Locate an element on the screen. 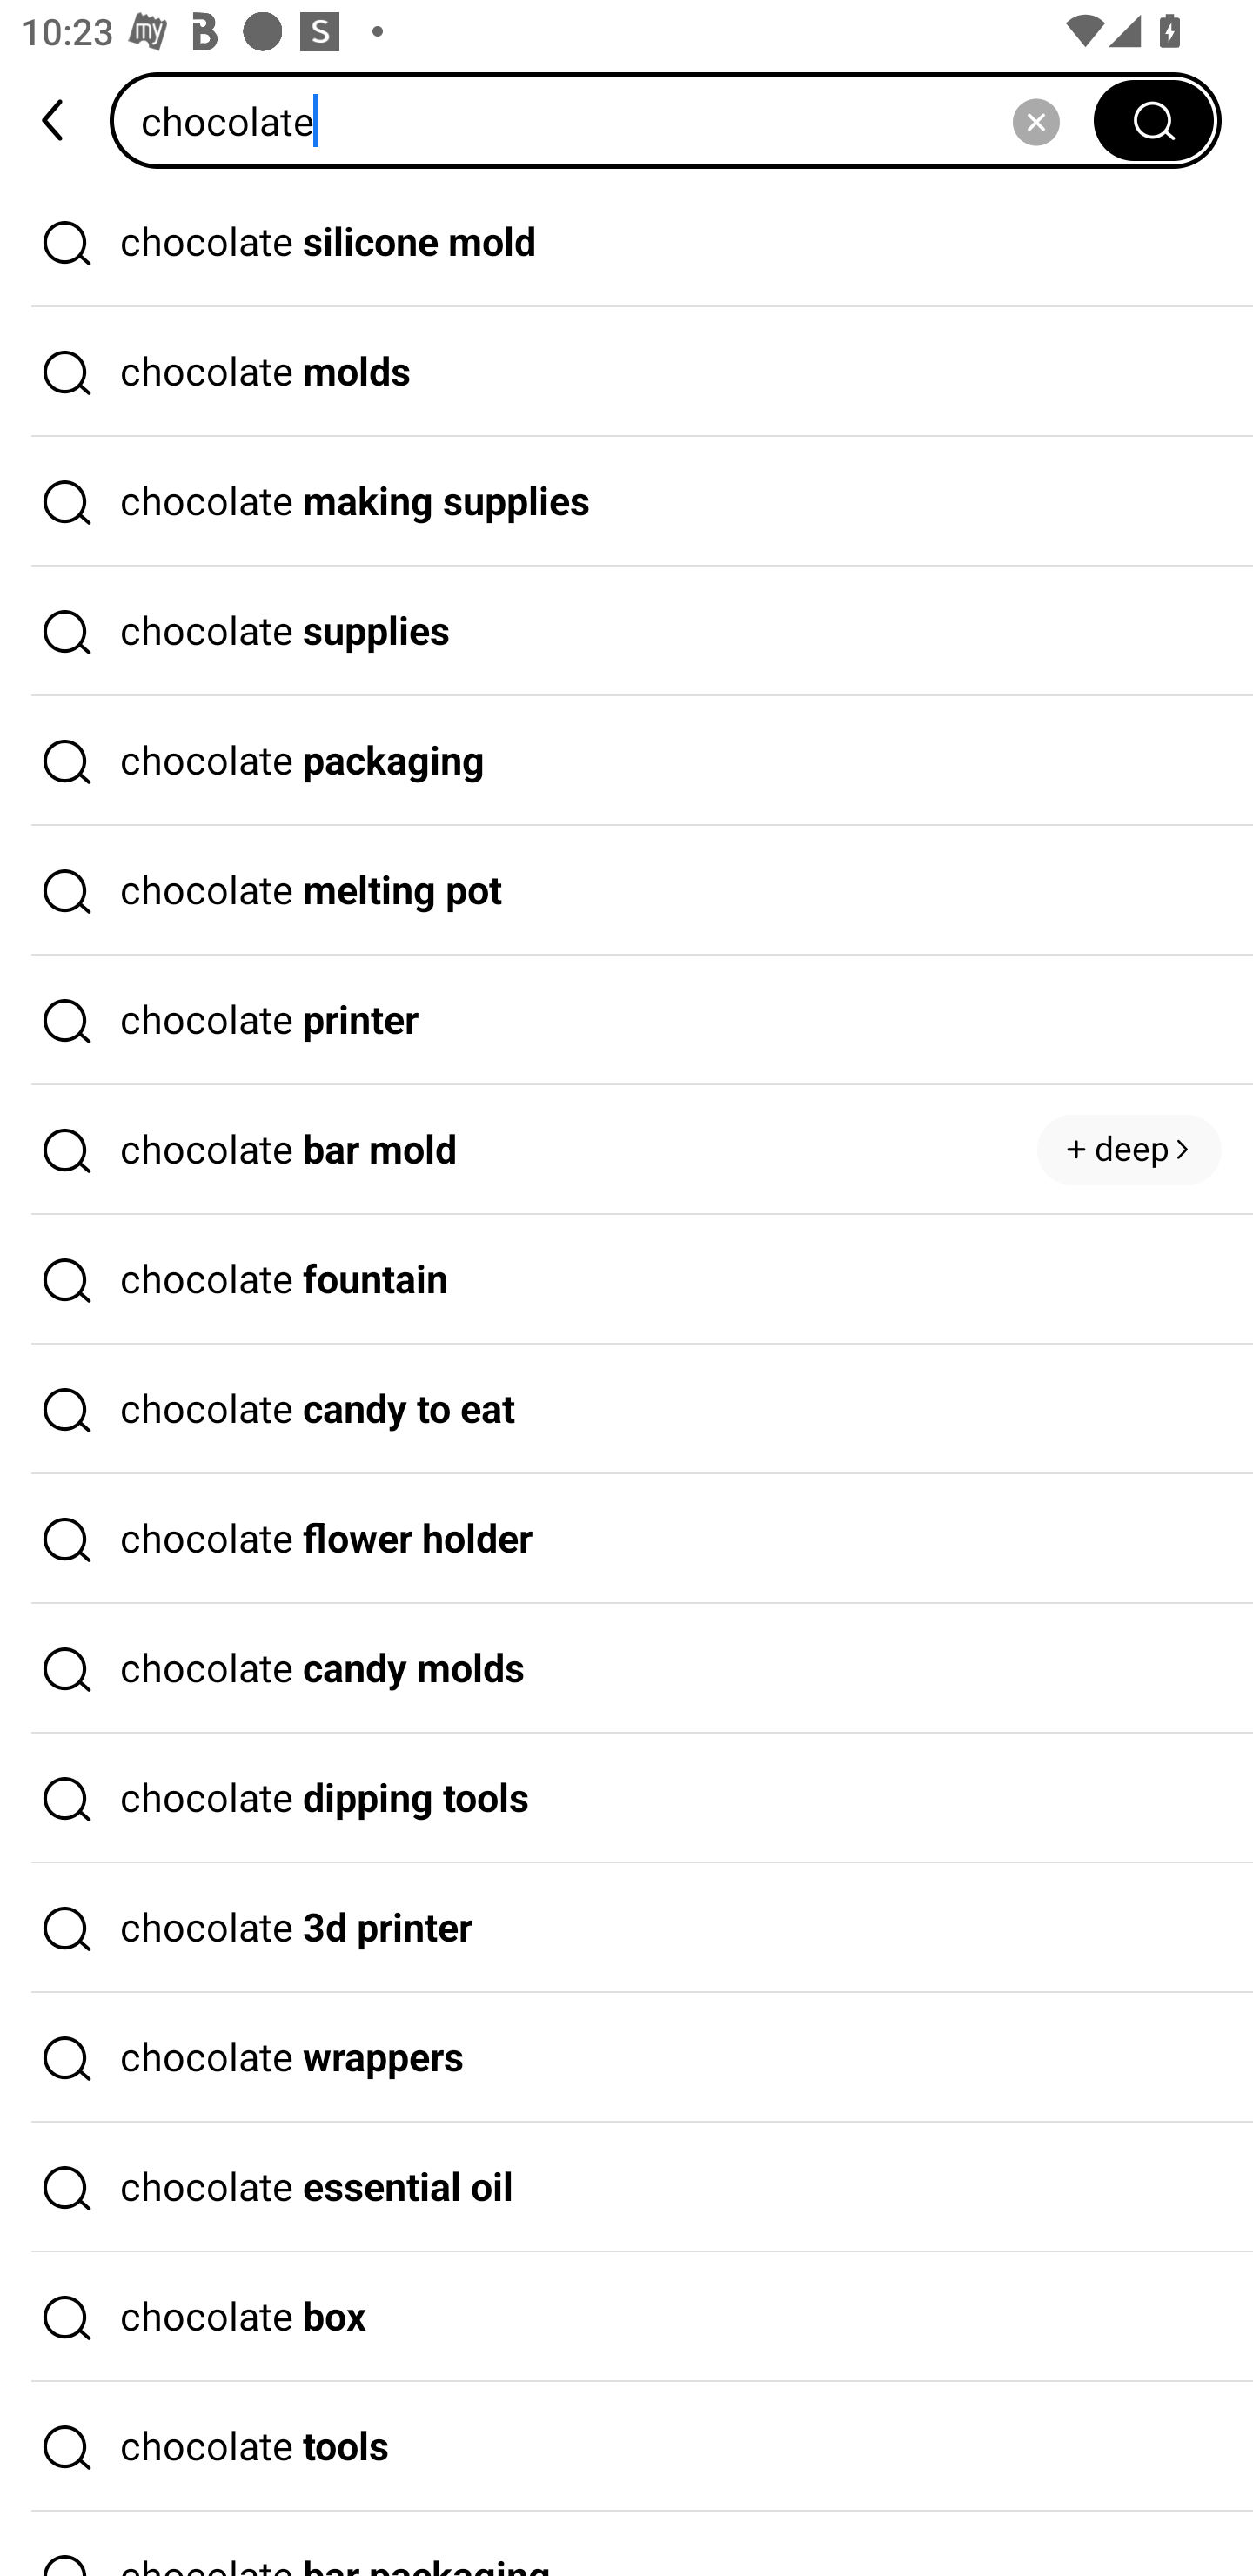 Image resolution: width=1253 pixels, height=2576 pixels. back is located at coordinates (55, 120).